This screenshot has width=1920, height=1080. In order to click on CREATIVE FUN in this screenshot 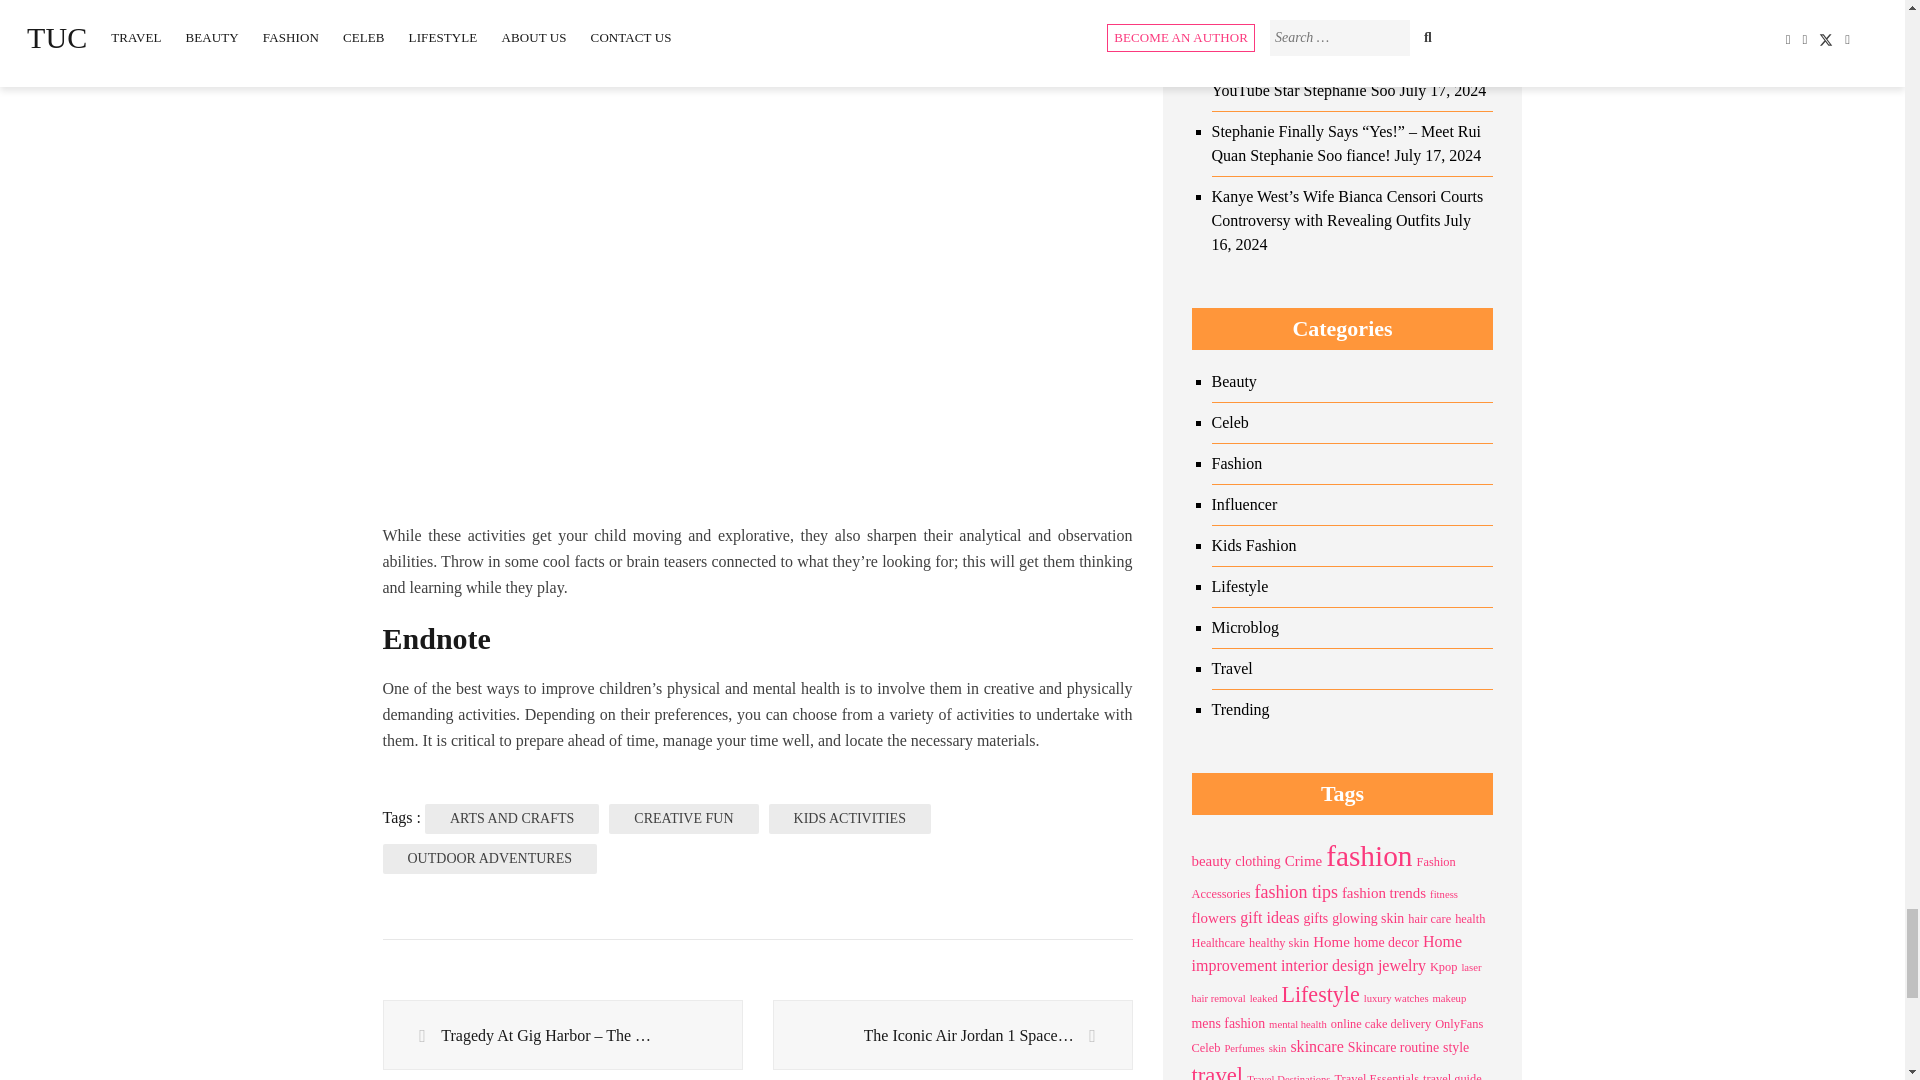, I will do `click(683, 818)`.